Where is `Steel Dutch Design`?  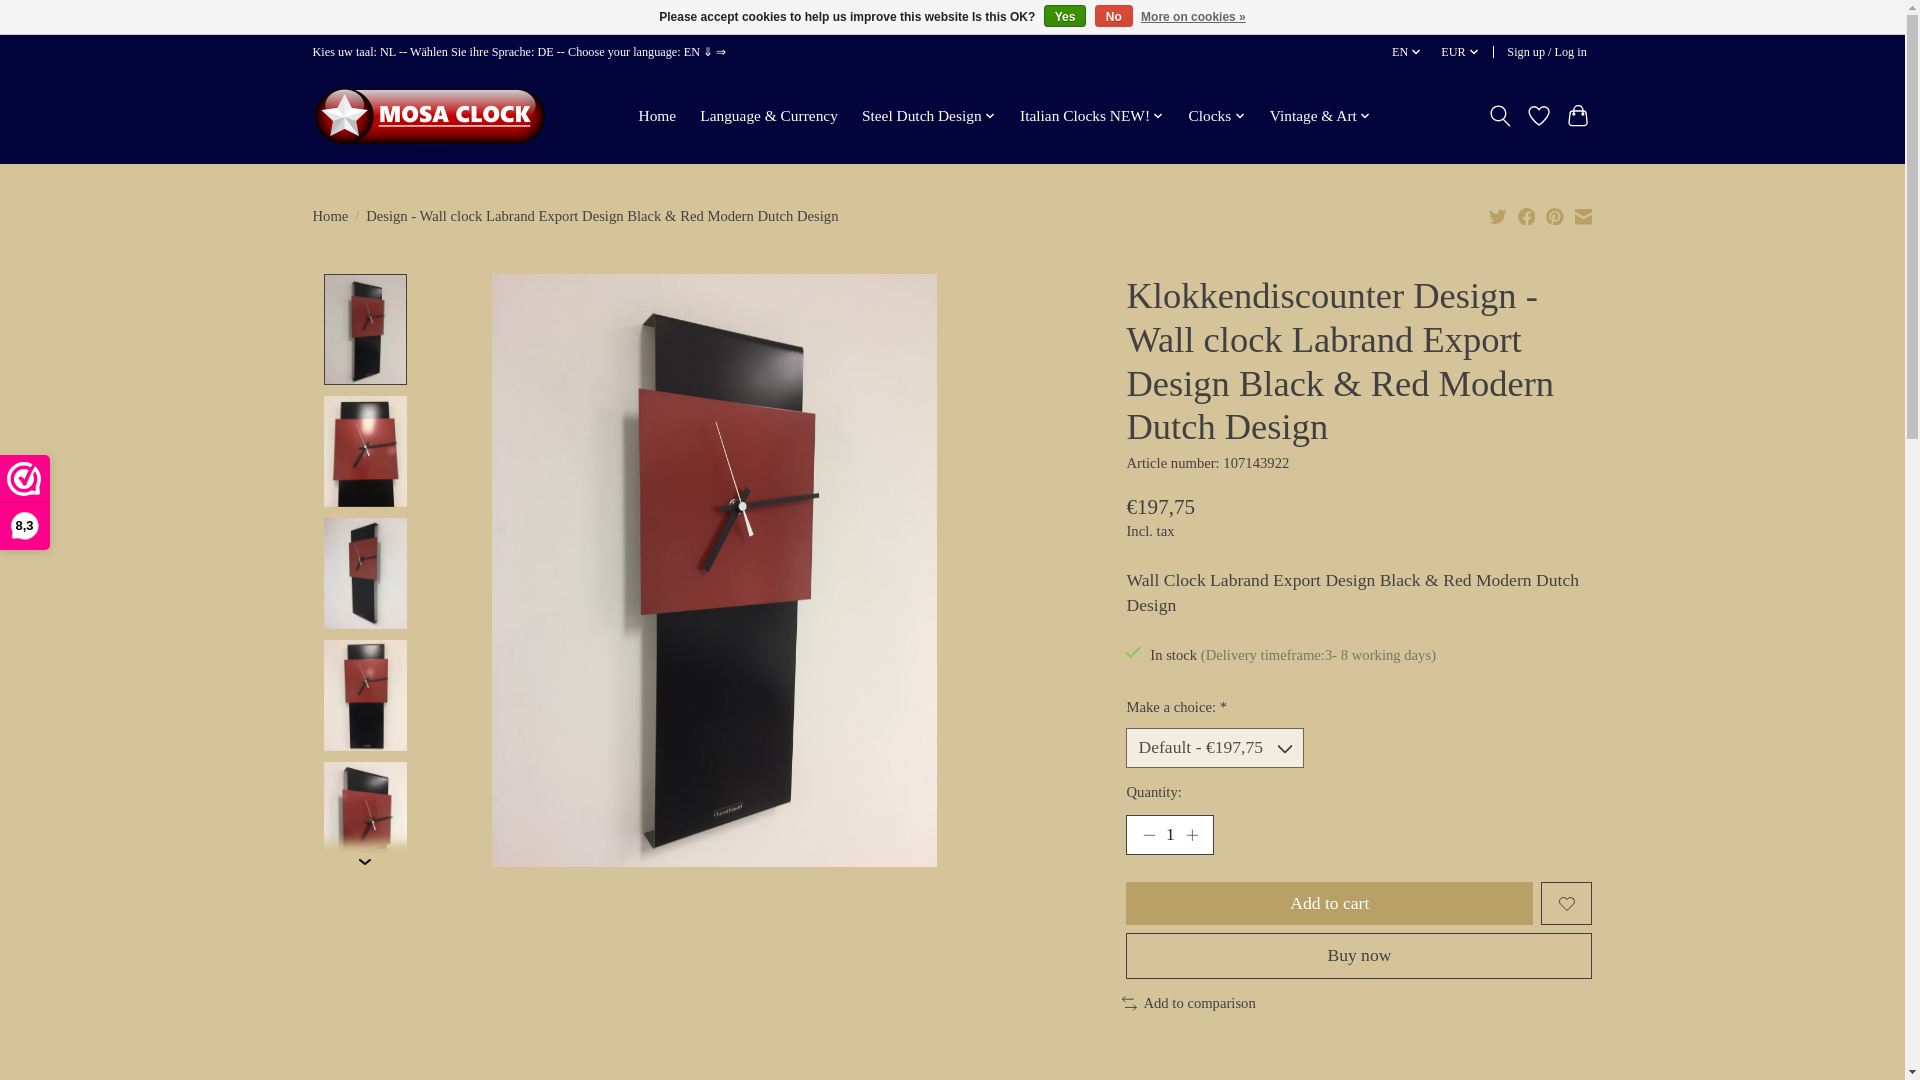 Steel Dutch Design is located at coordinates (929, 115).